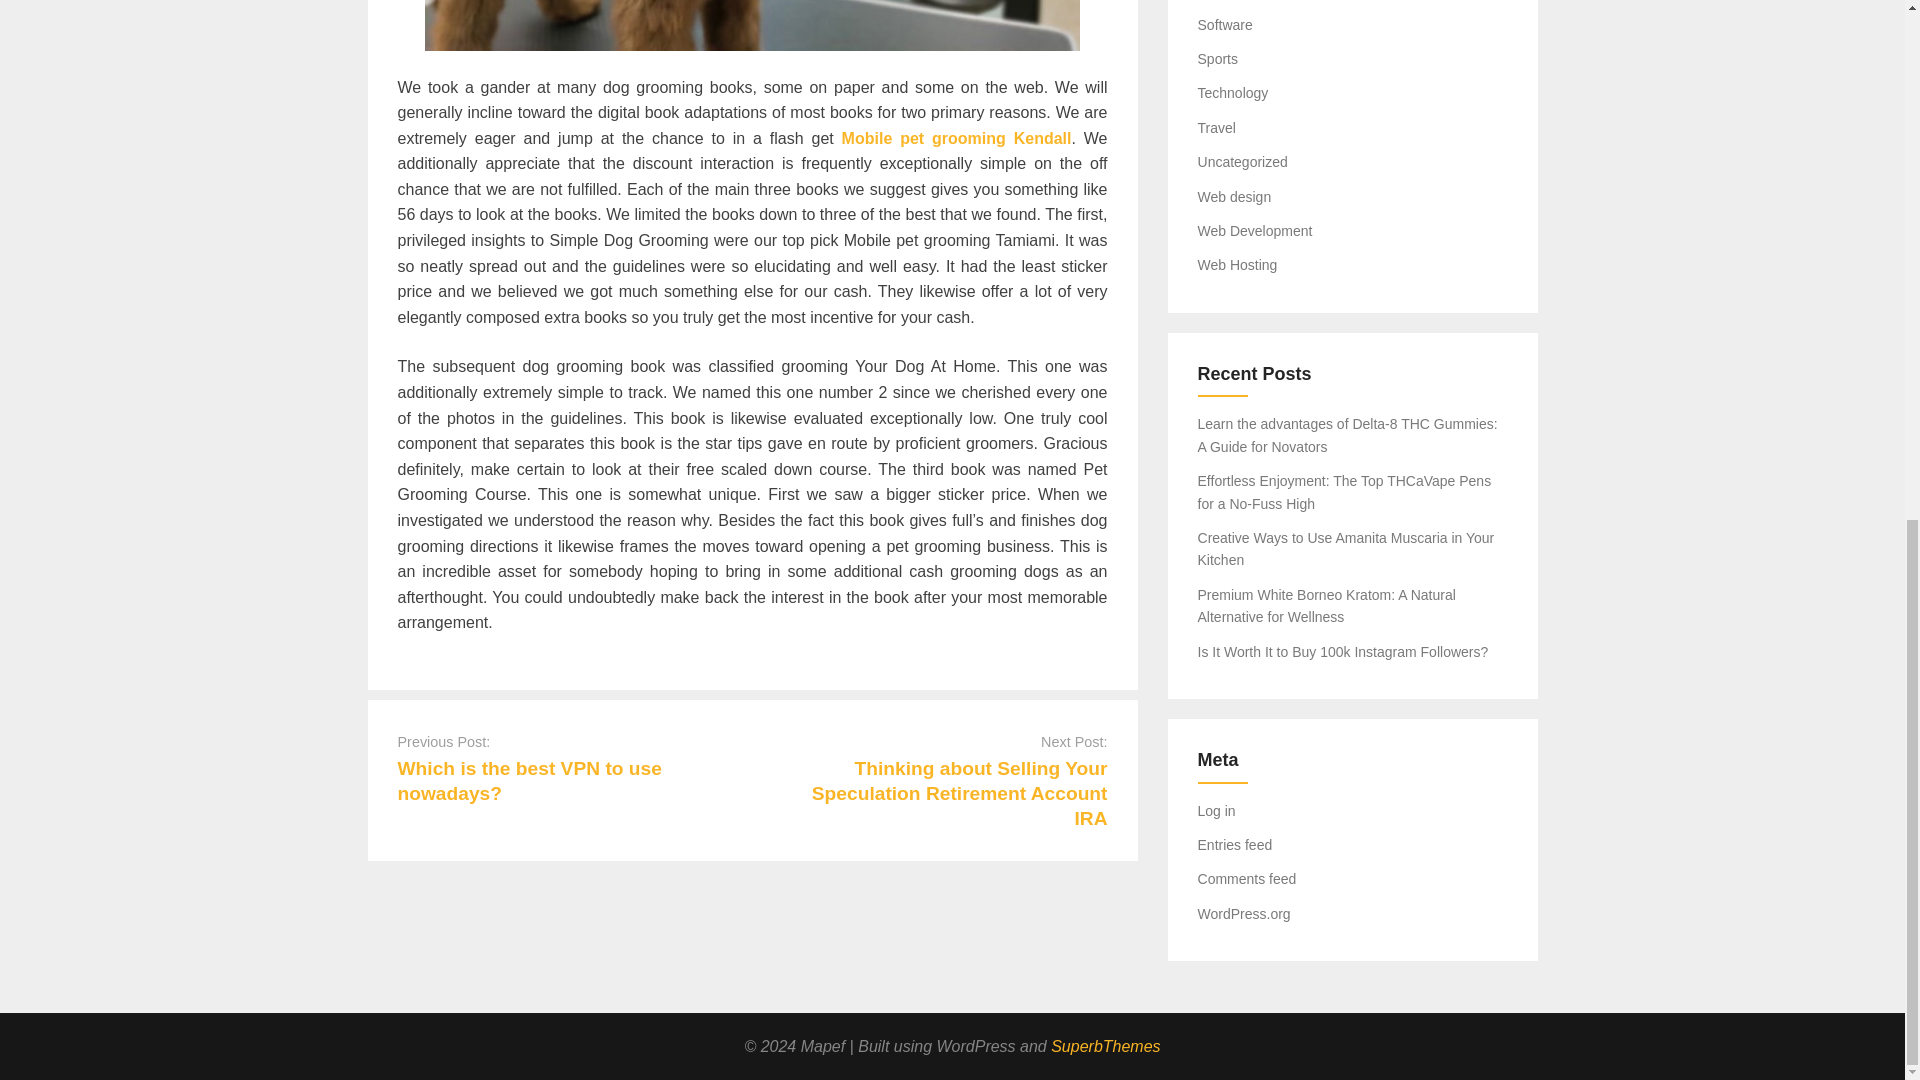 The image size is (1920, 1080). I want to click on Uncategorized, so click(1243, 162).